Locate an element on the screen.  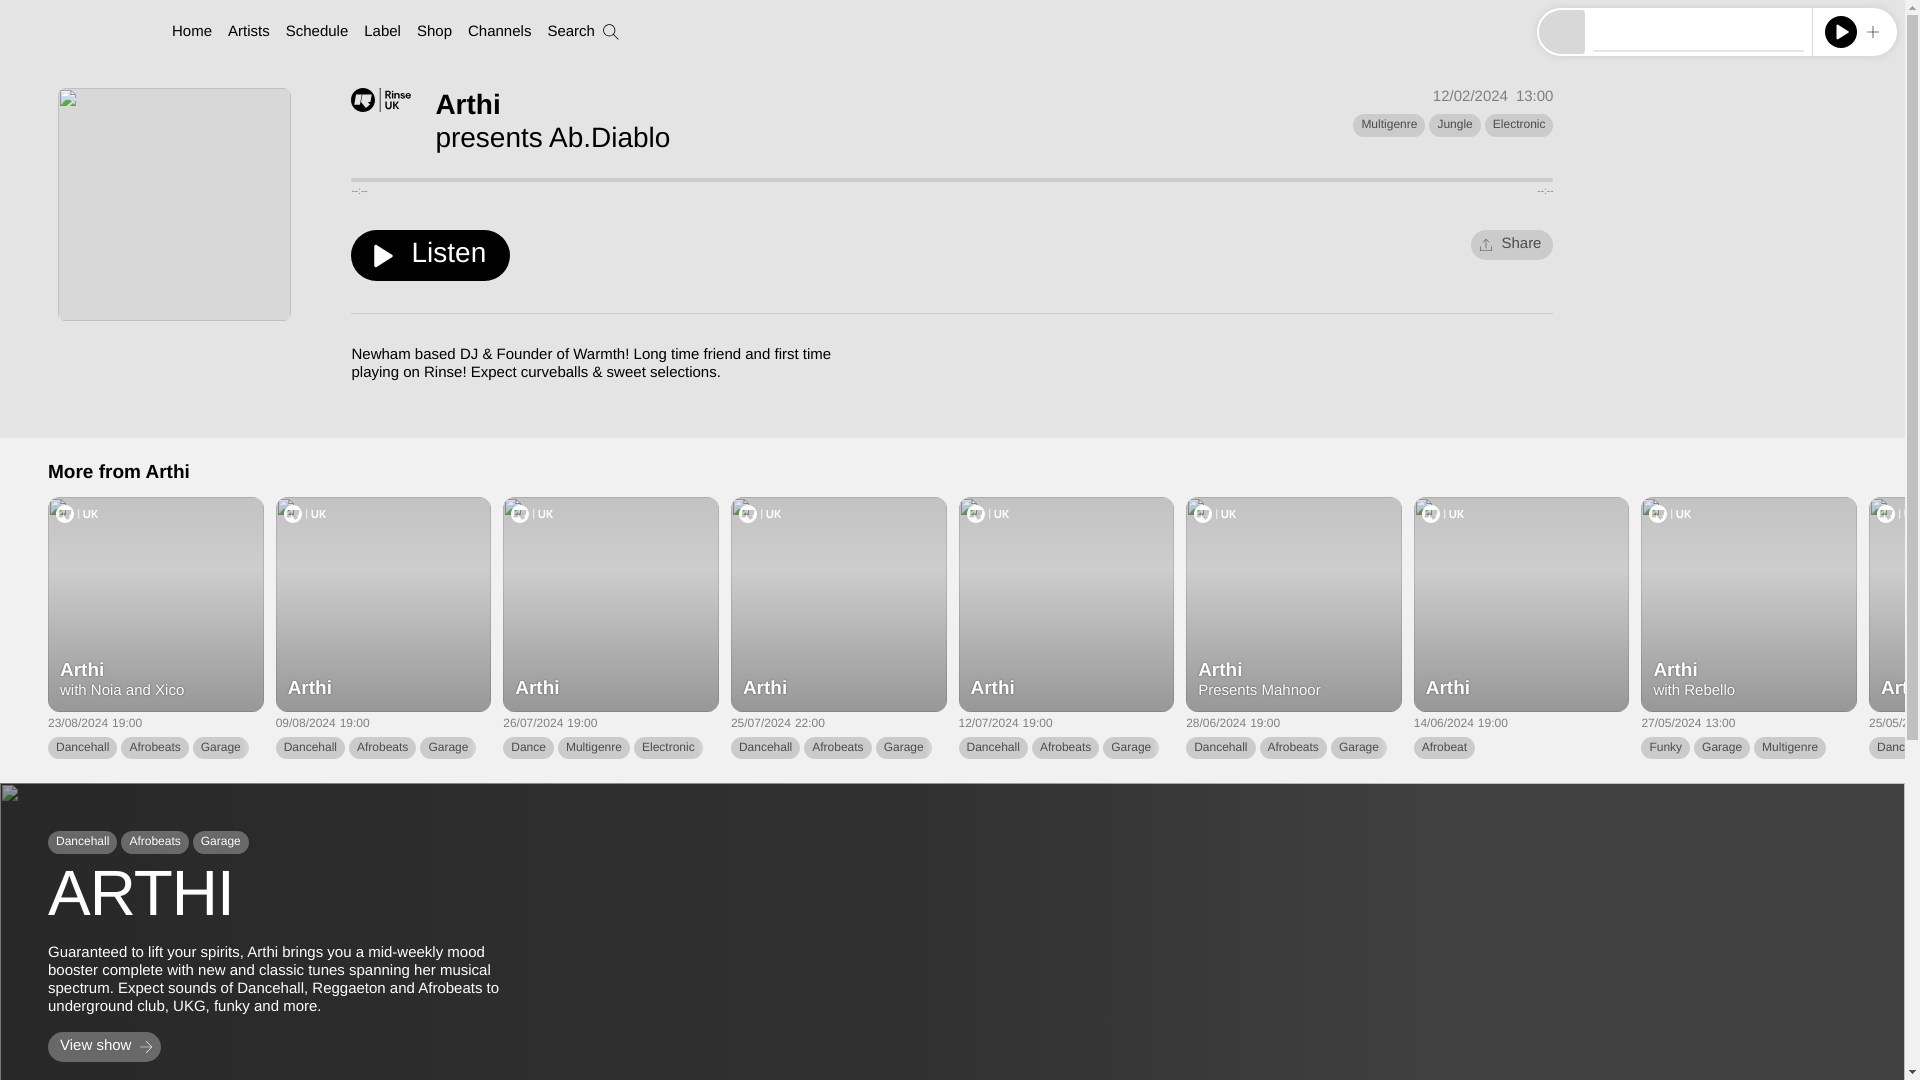
Afrobeats is located at coordinates (154, 748).